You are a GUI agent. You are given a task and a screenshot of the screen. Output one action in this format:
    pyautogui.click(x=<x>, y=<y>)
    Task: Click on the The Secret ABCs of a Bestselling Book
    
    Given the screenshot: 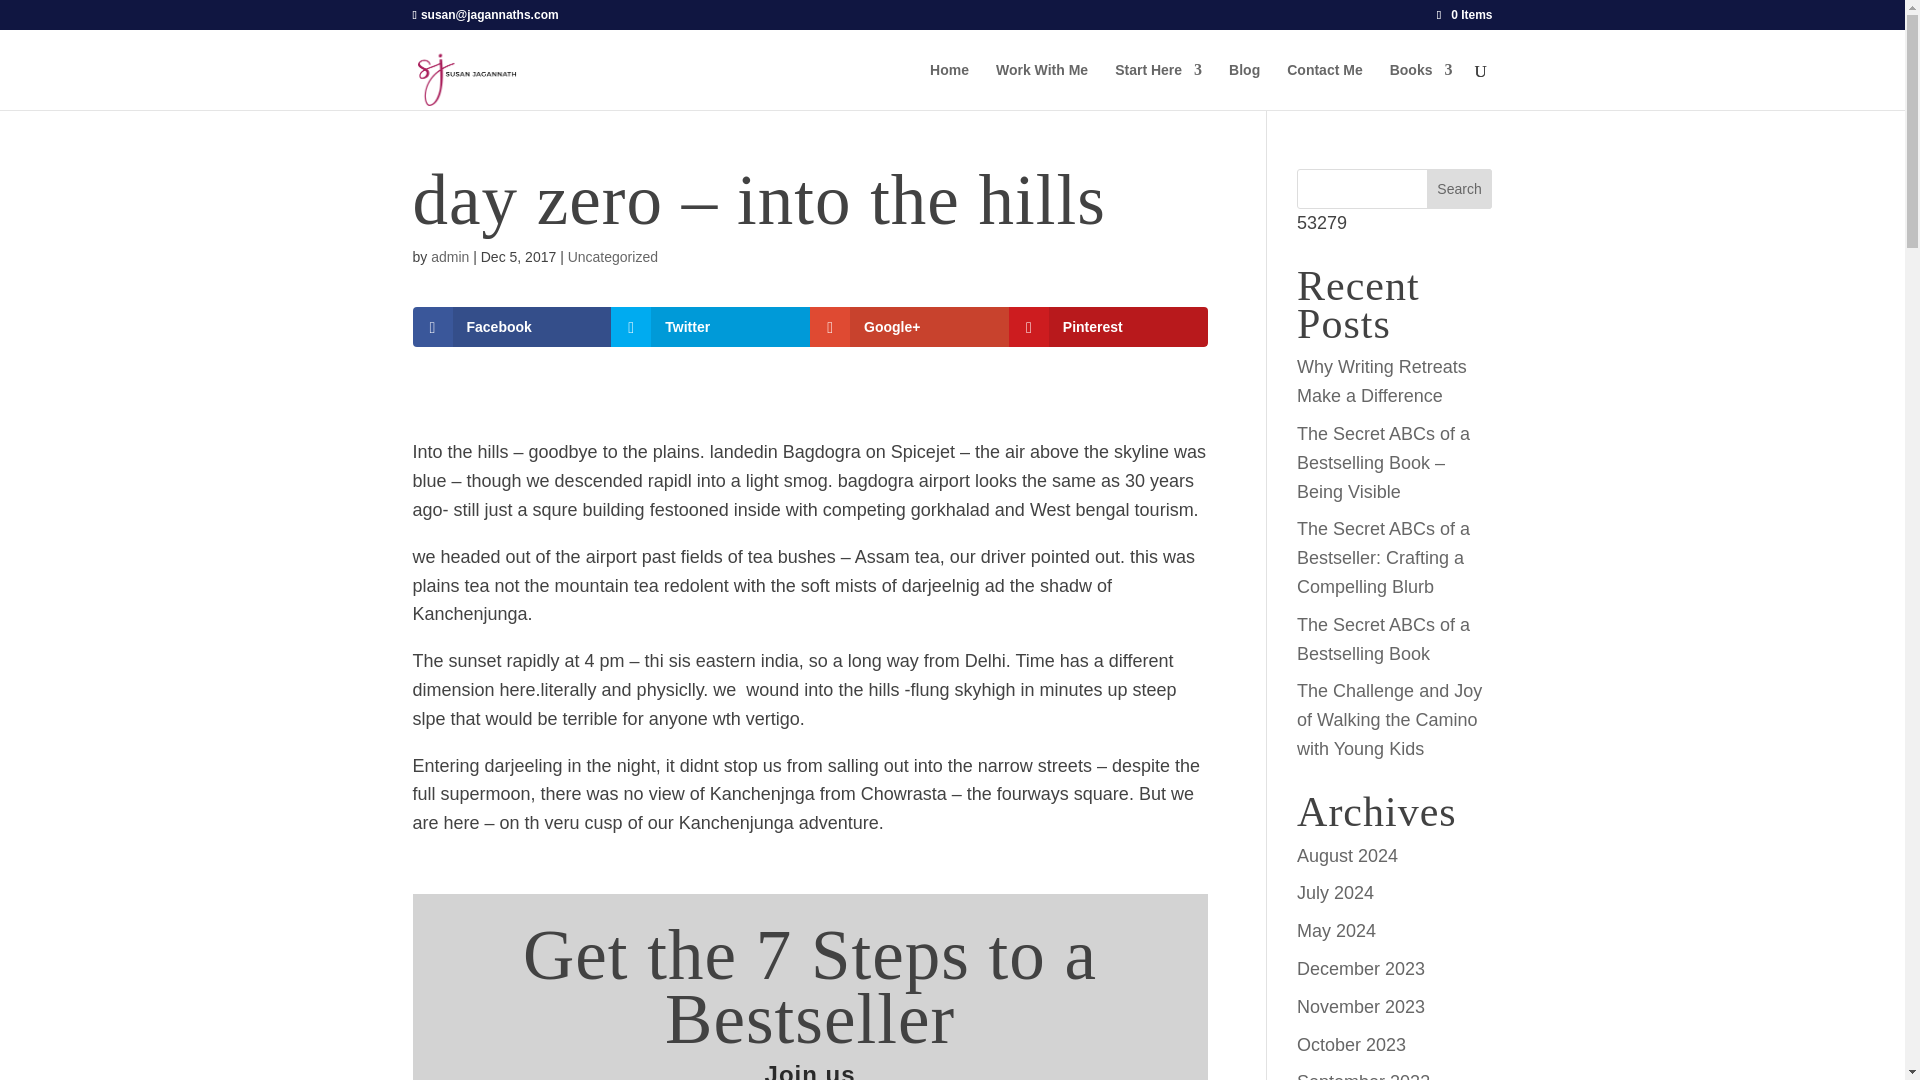 What is the action you would take?
    pyautogui.click(x=1384, y=639)
    